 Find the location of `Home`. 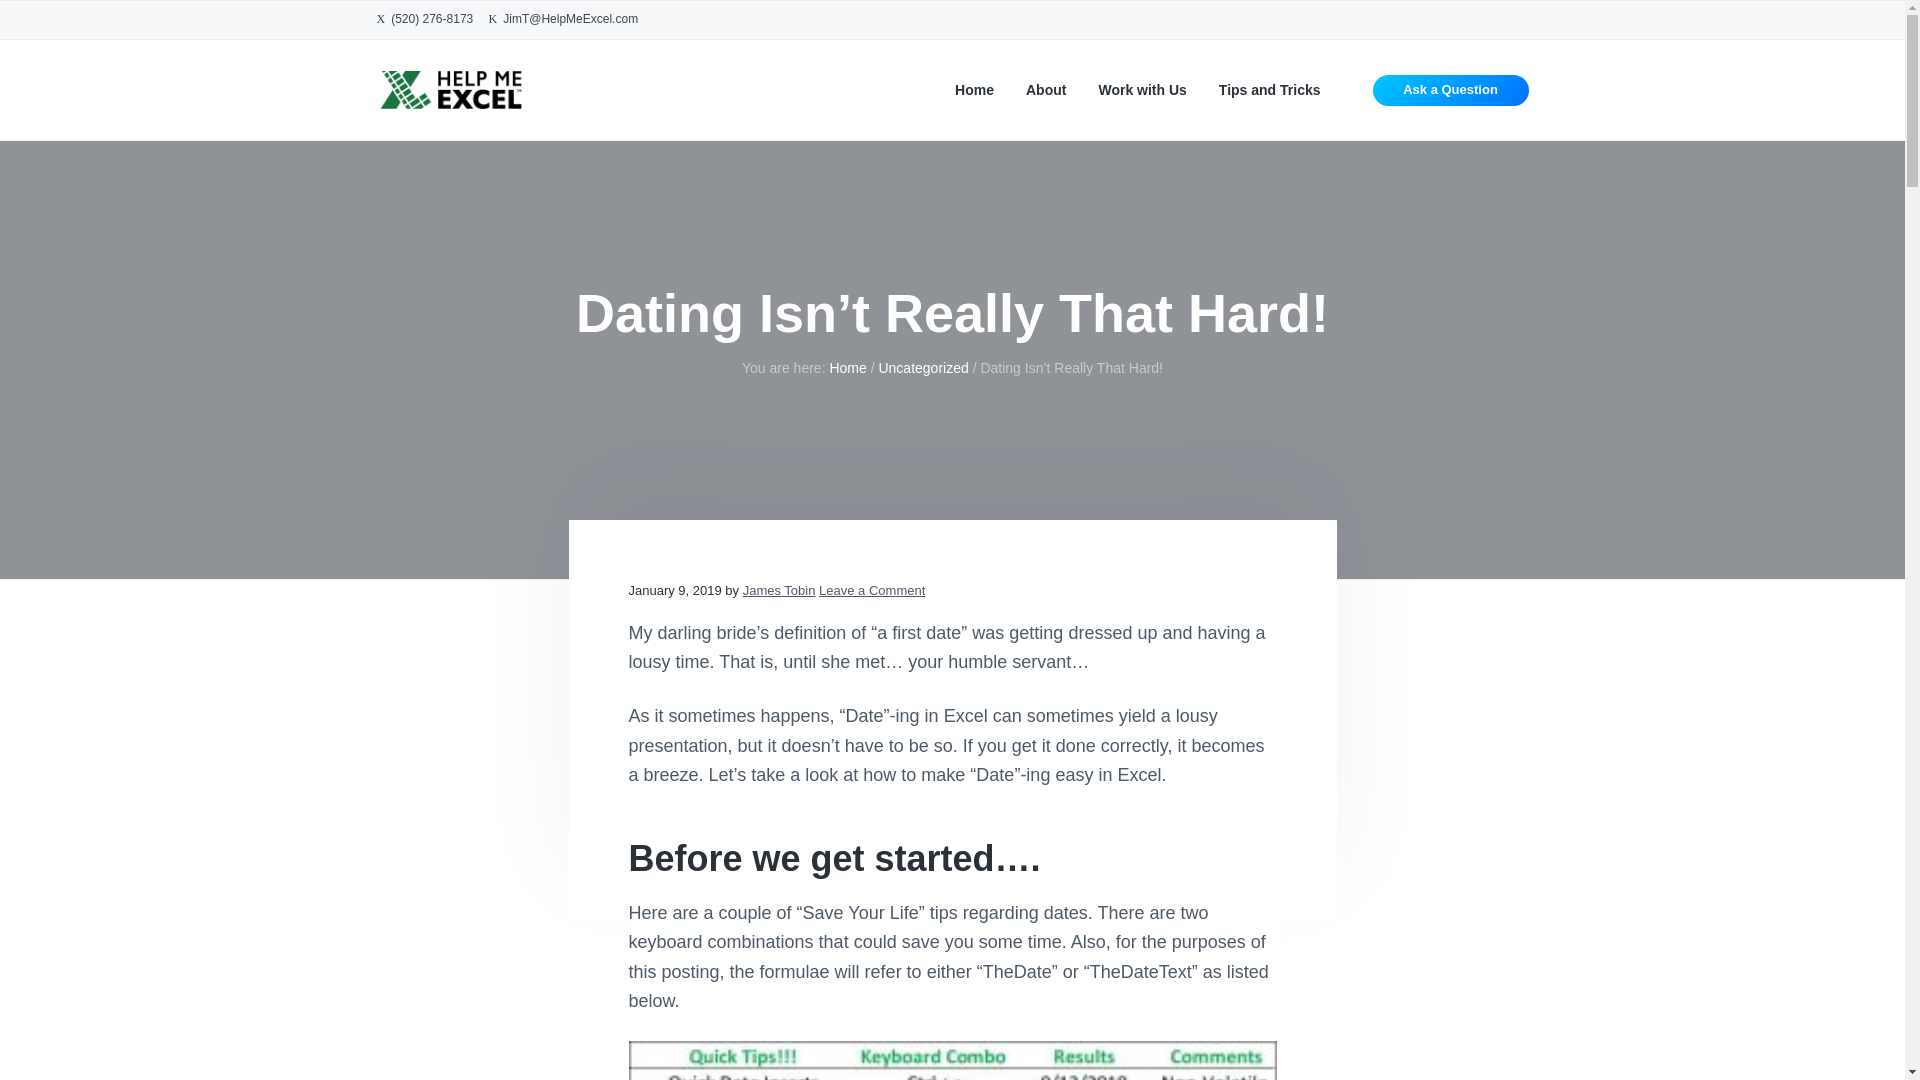

Home is located at coordinates (847, 367).